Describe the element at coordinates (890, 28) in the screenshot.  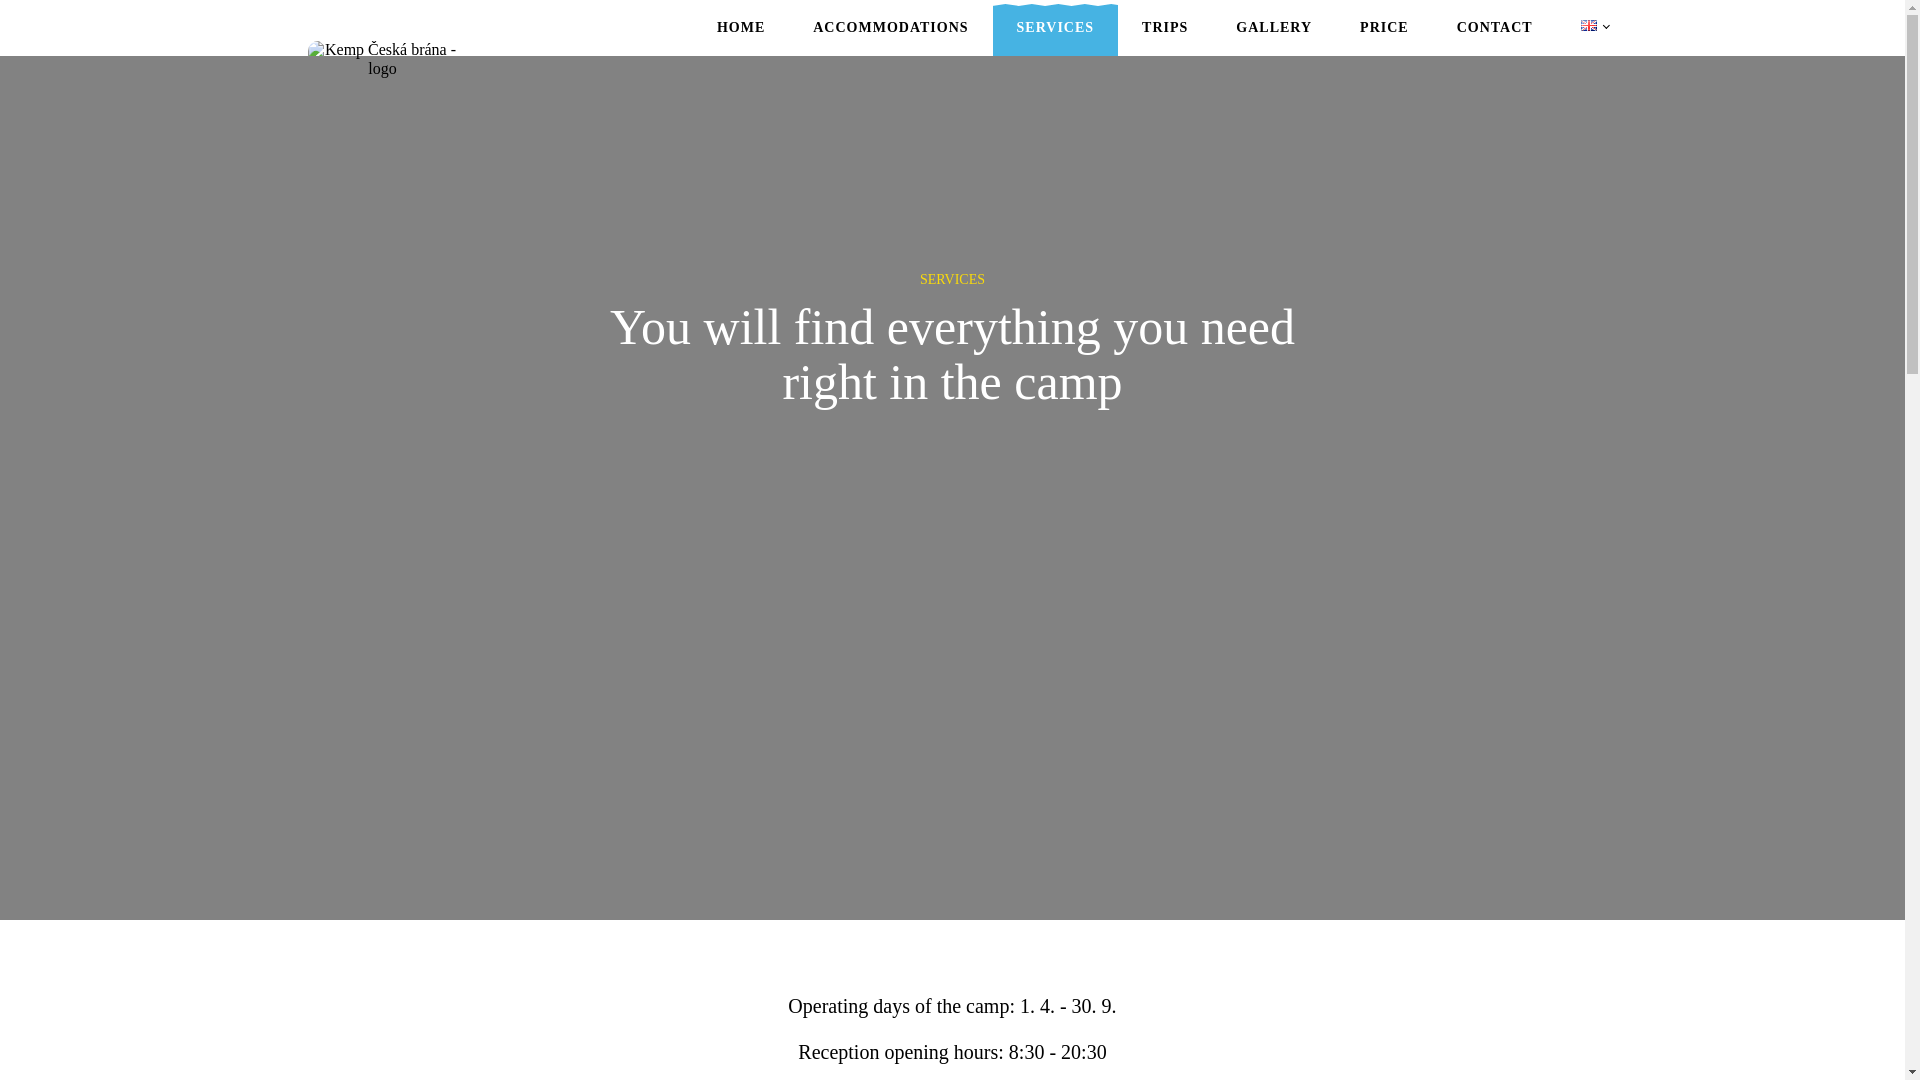
I see `ACCOMMODATIONS` at that location.